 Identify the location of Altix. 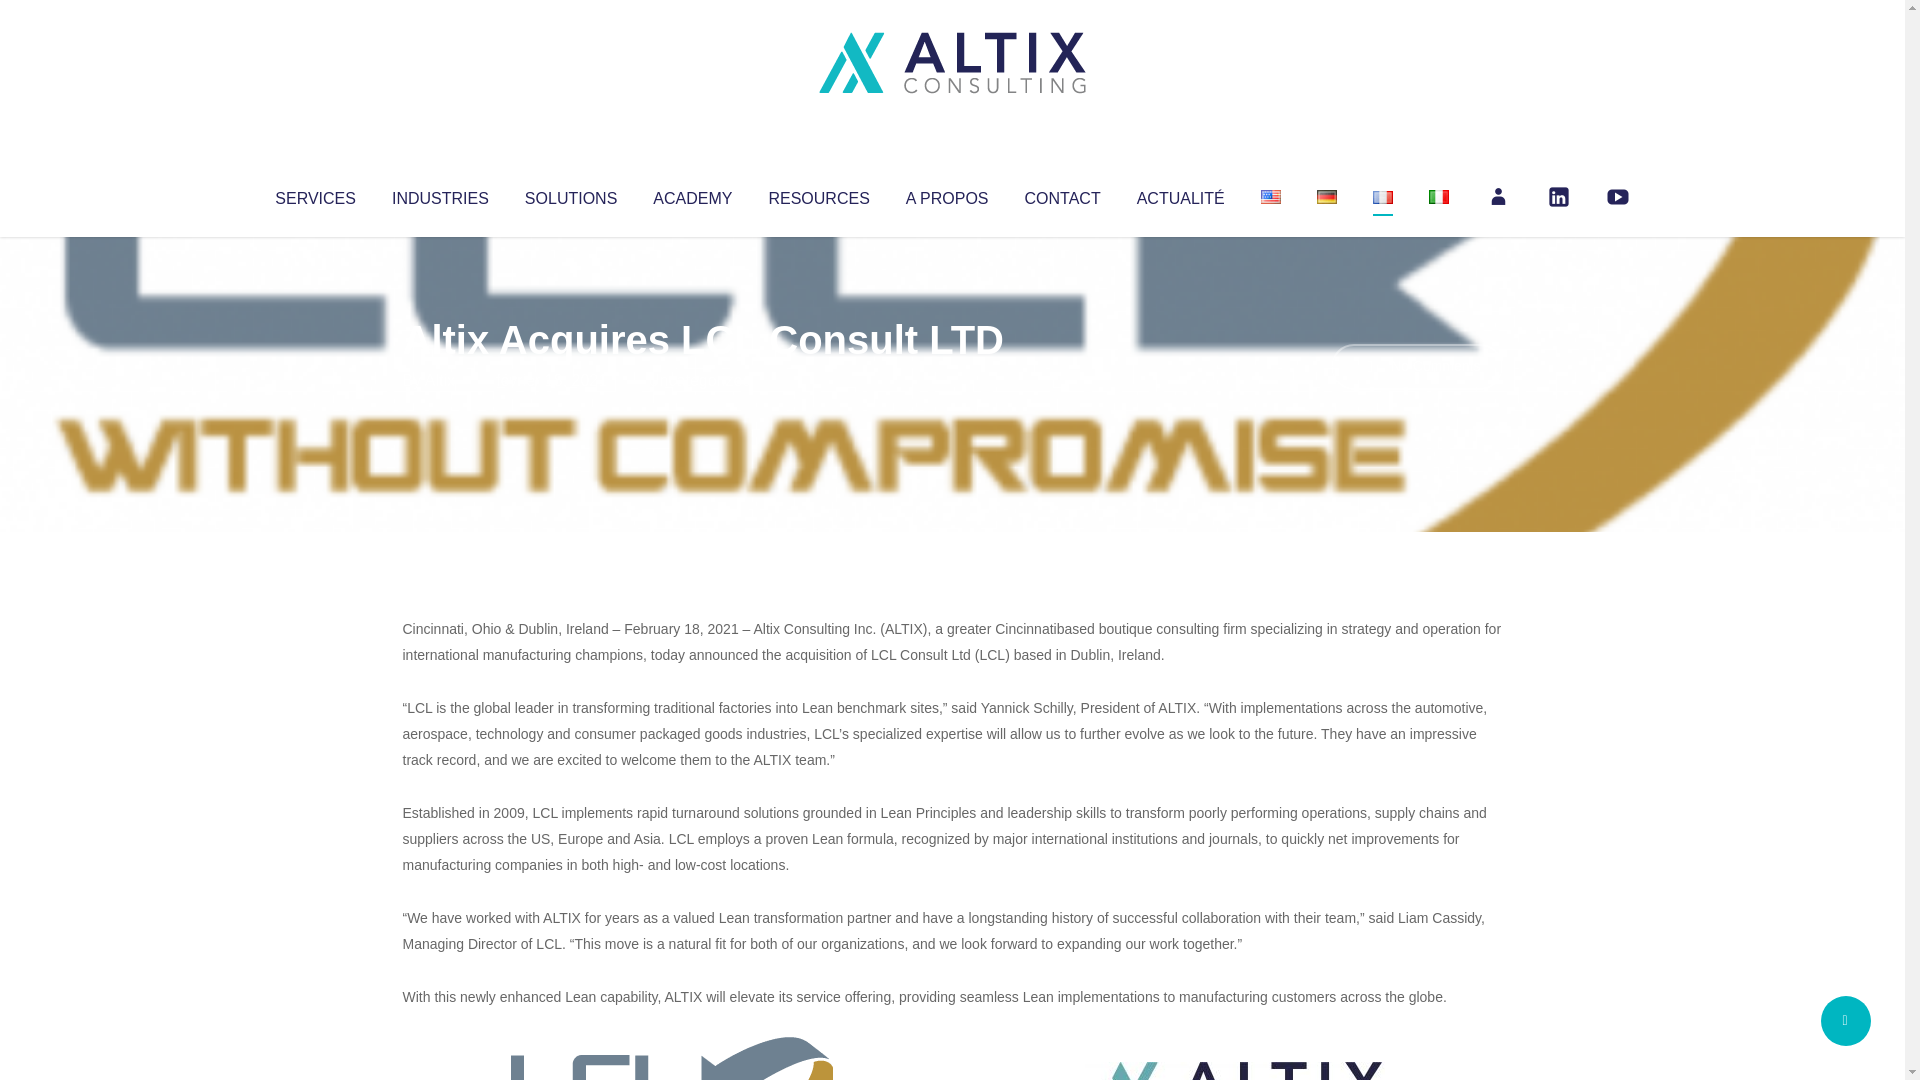
(440, 380).